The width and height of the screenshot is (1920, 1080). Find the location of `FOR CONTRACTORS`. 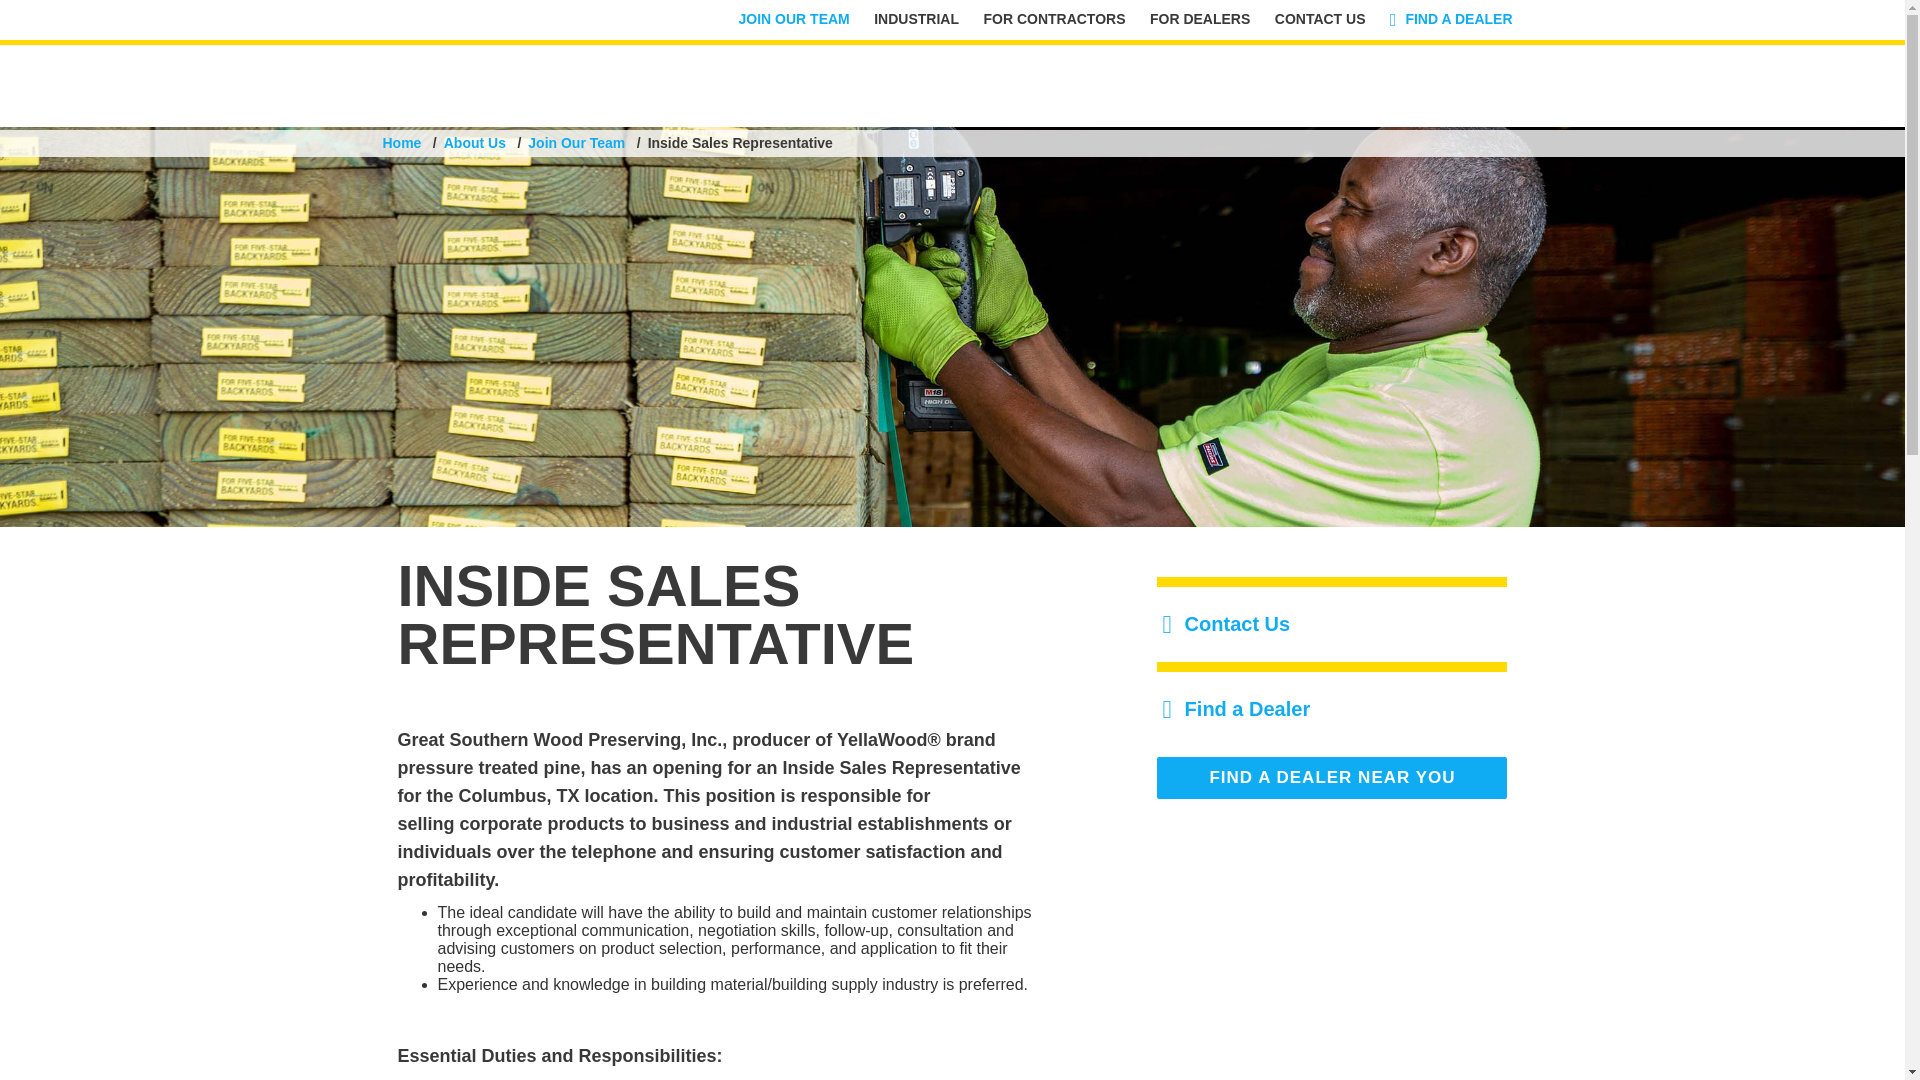

FOR CONTRACTORS is located at coordinates (1054, 18).